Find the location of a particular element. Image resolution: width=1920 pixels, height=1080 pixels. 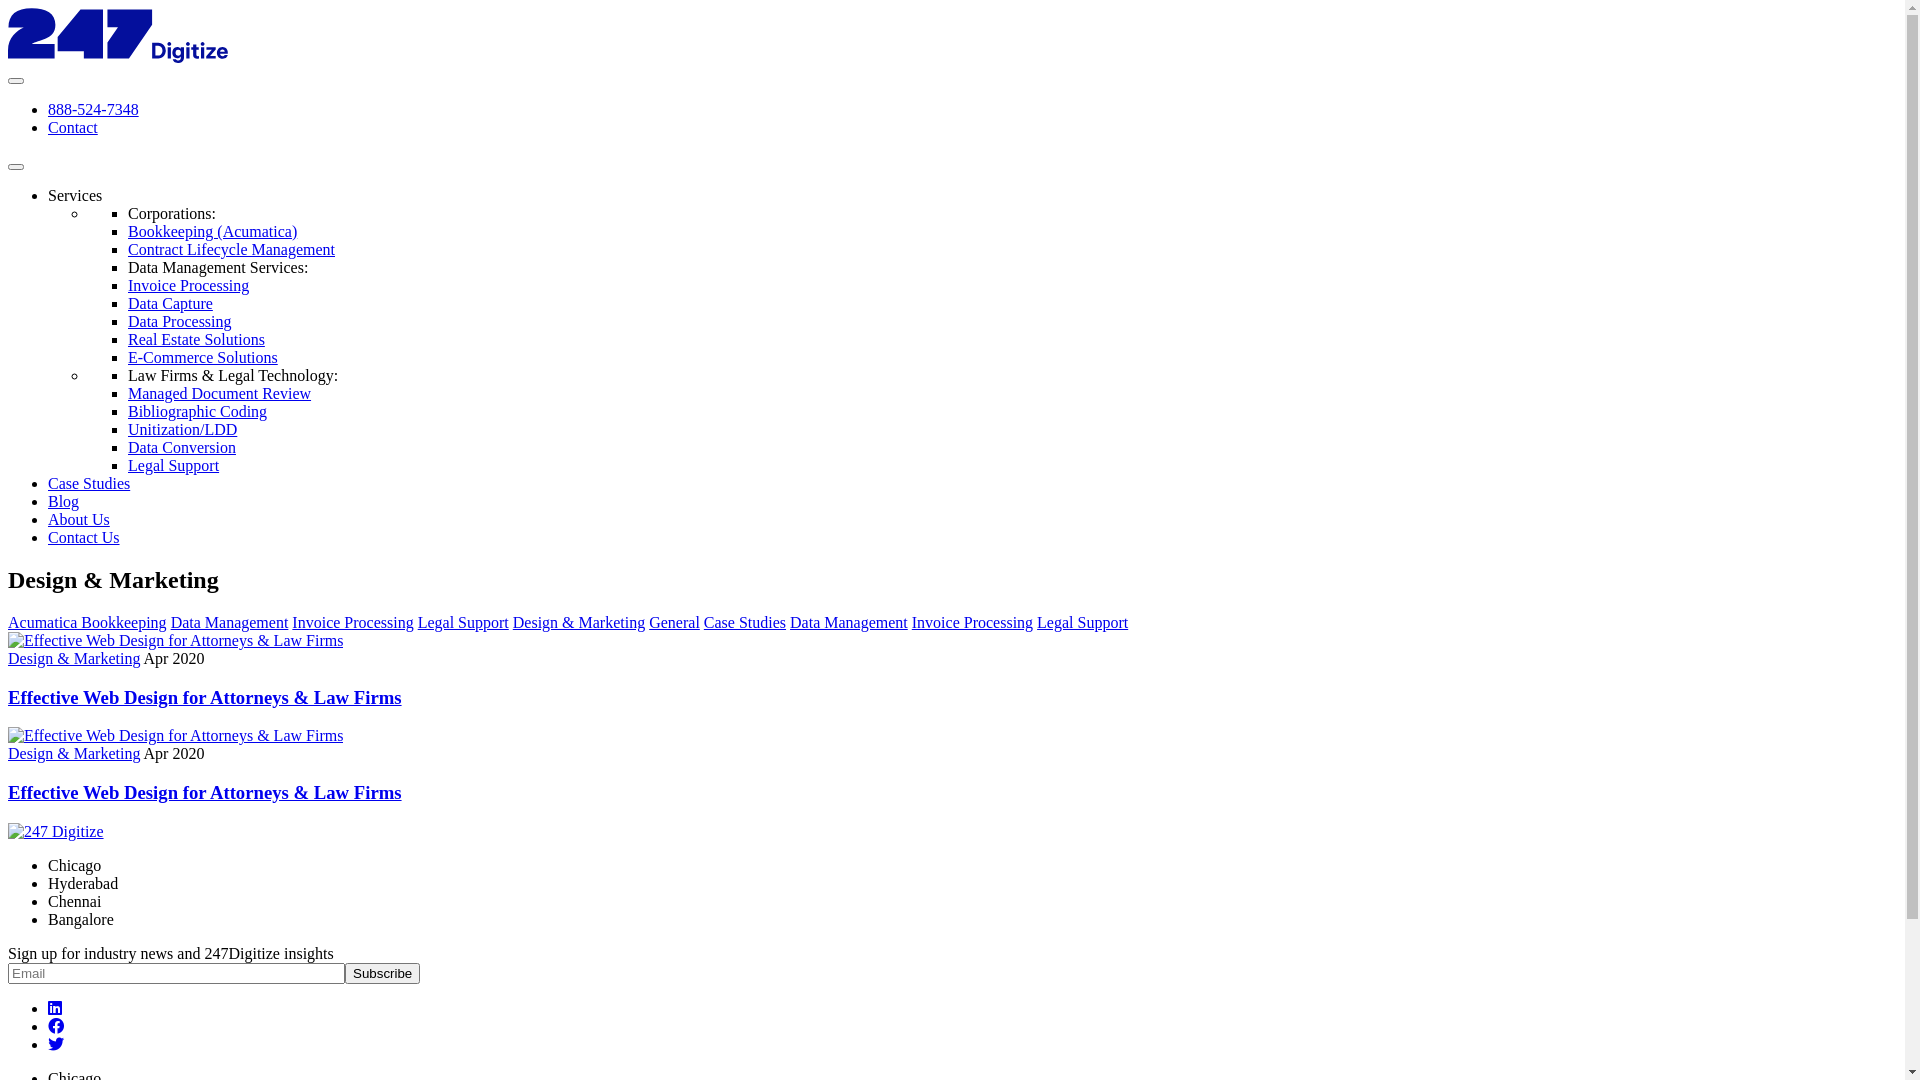

Data Conversion is located at coordinates (182, 448).